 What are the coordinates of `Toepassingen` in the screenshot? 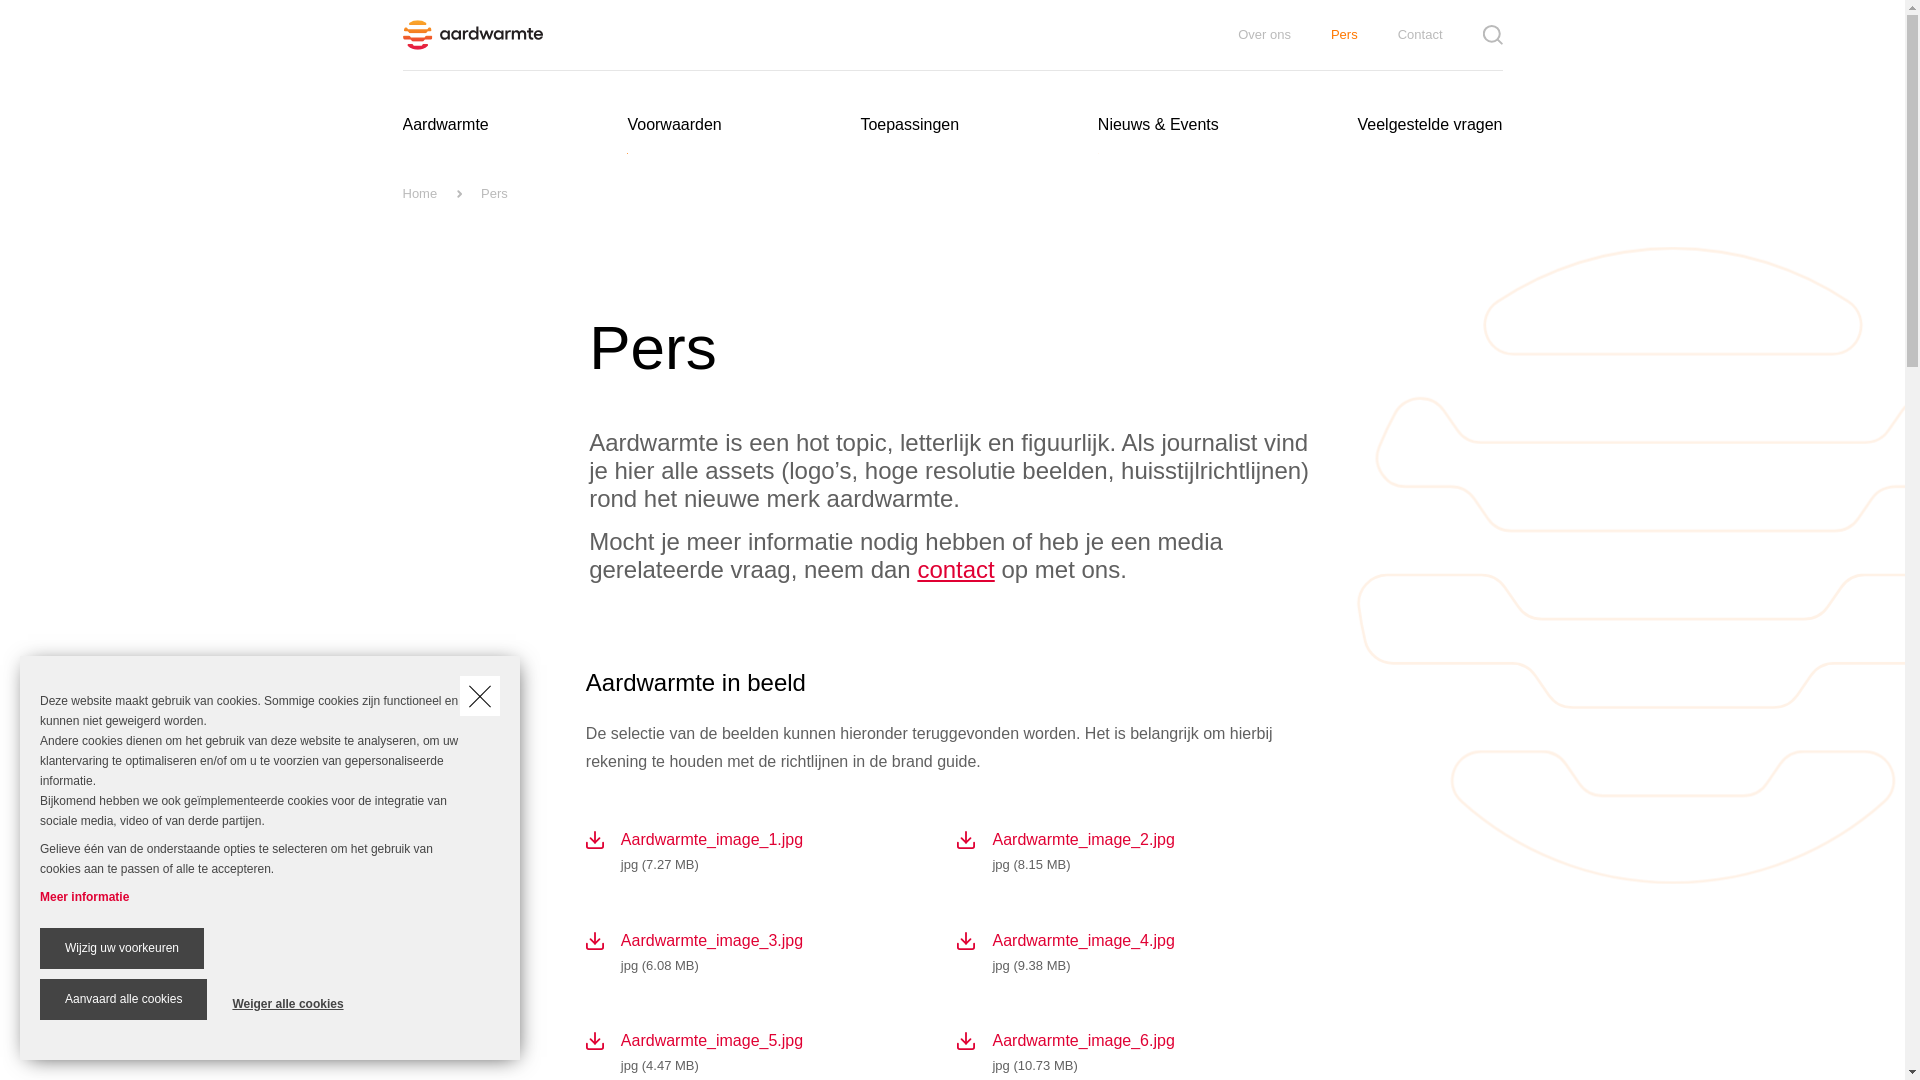 It's located at (910, 125).